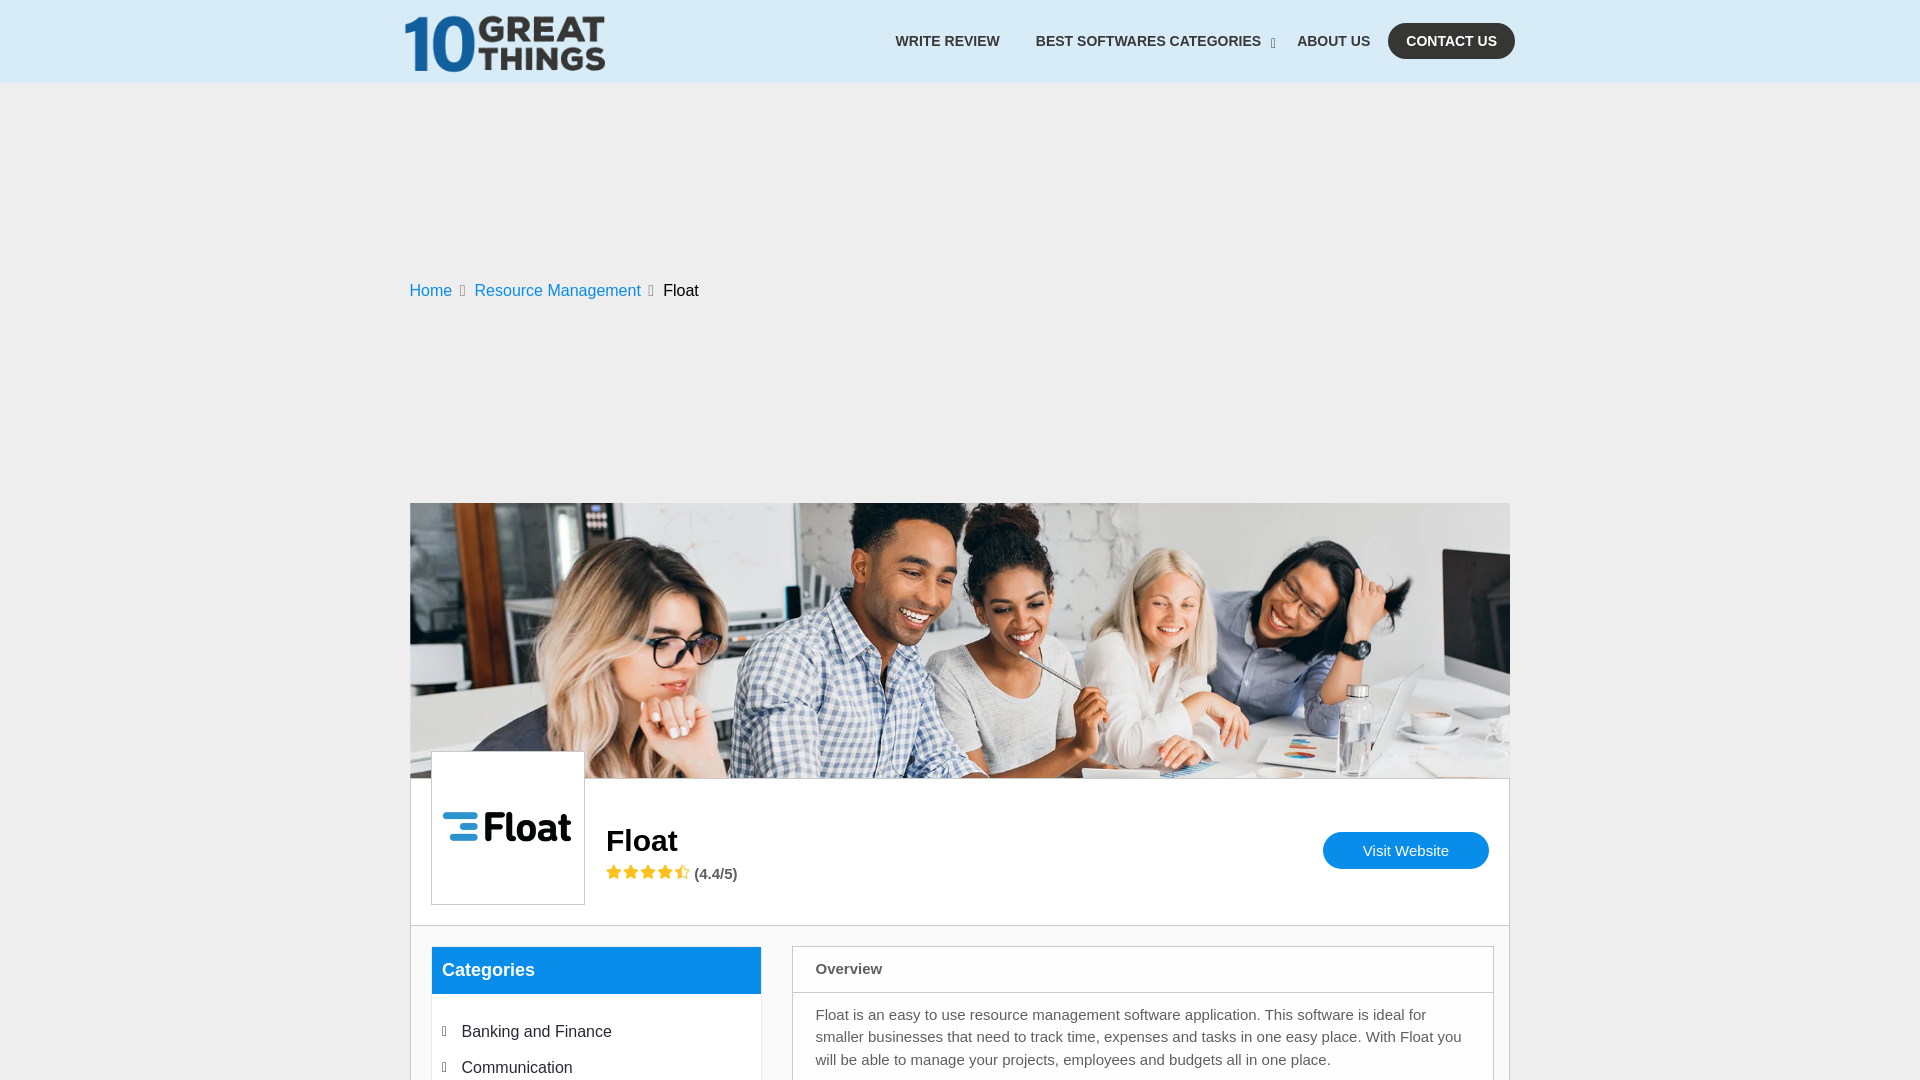 The width and height of the screenshot is (1920, 1080). I want to click on Communication, so click(517, 1066).